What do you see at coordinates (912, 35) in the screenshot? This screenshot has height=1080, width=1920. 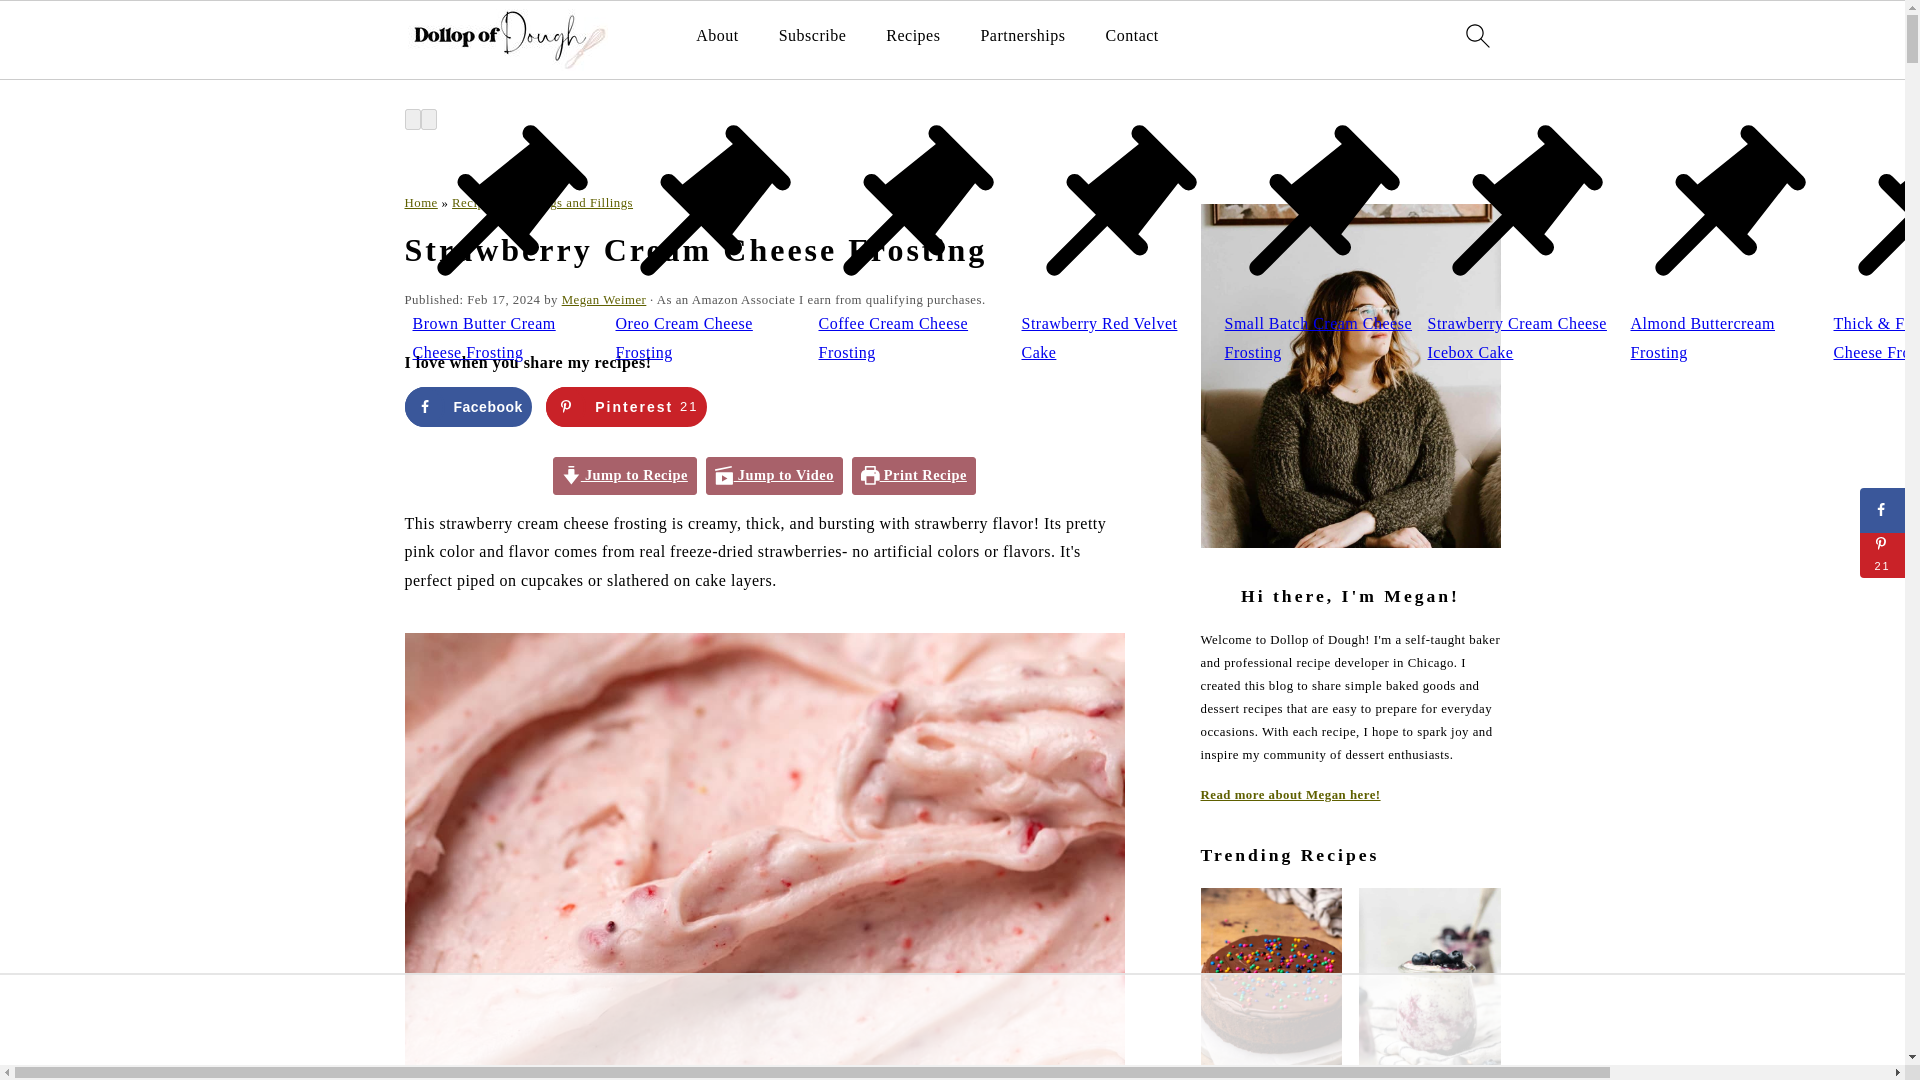 I see `Recipes` at bounding box center [912, 35].